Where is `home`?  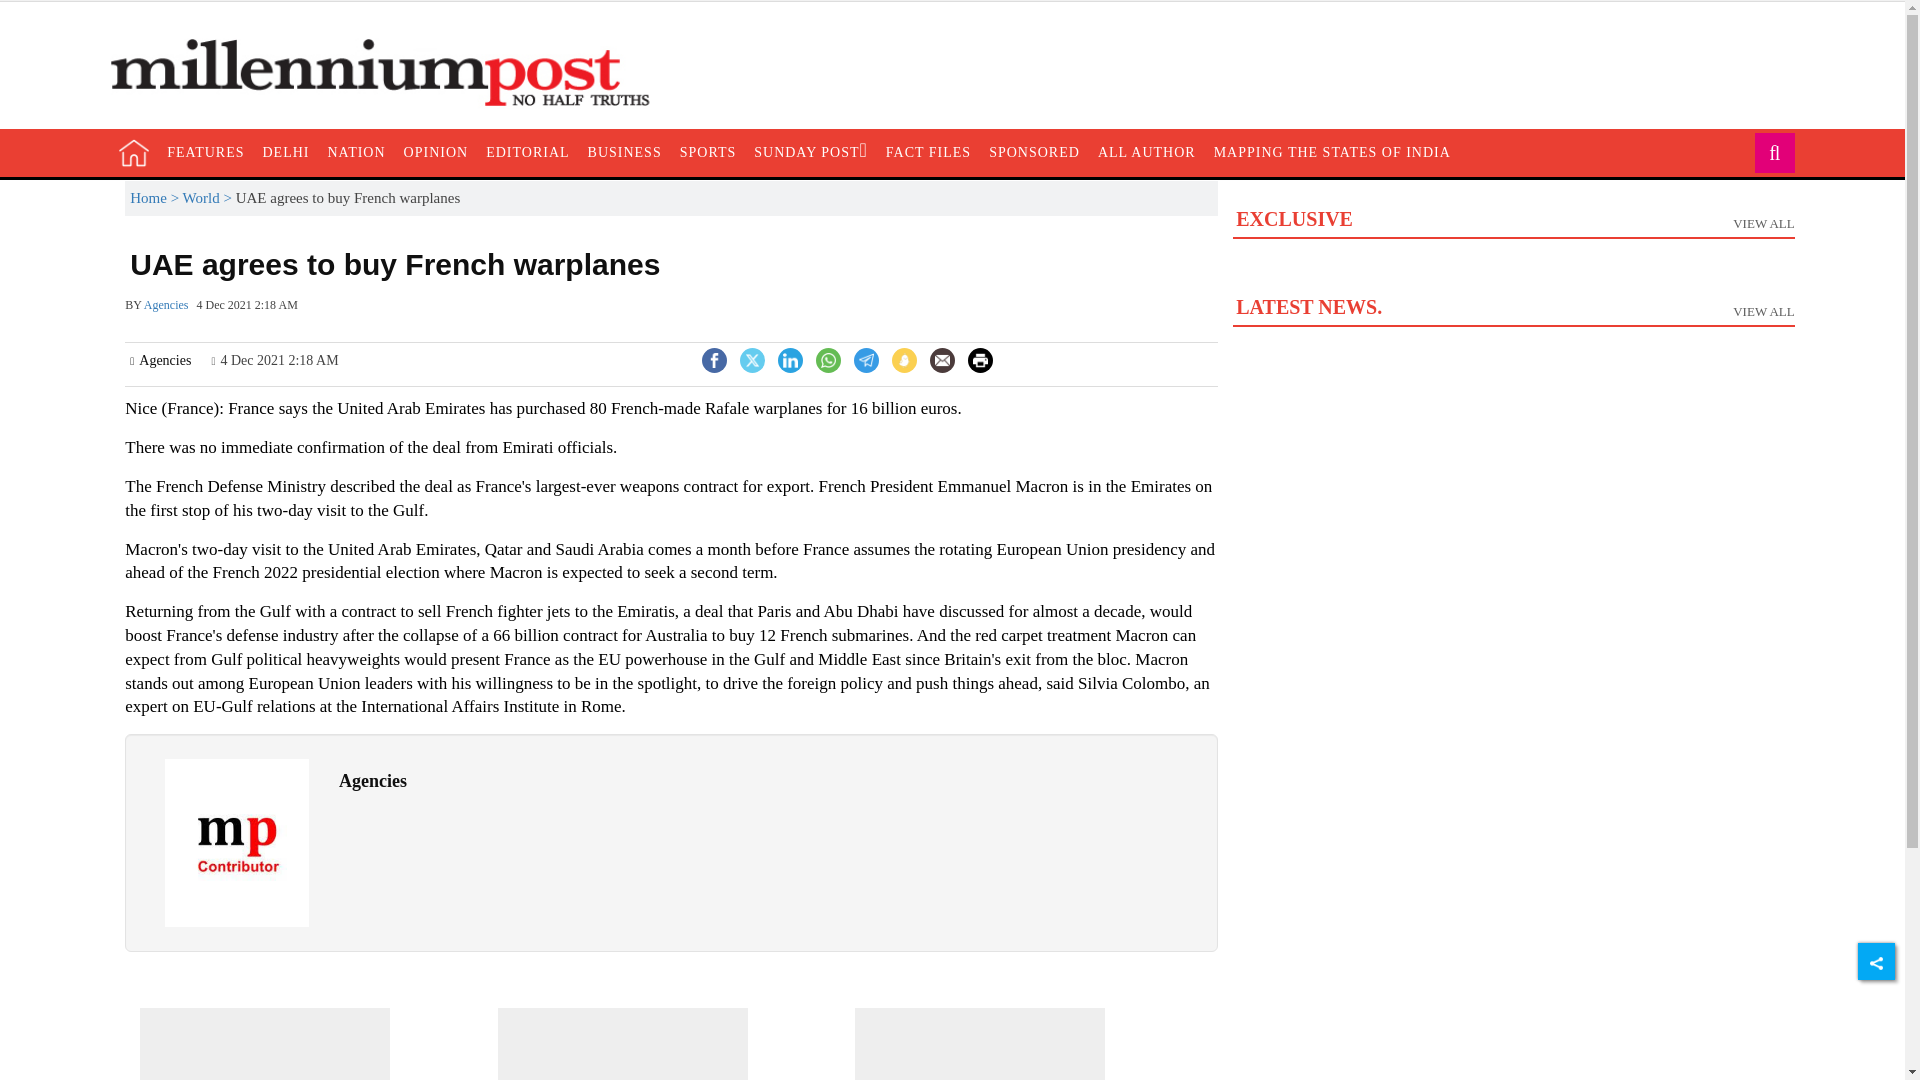 home is located at coordinates (134, 153).